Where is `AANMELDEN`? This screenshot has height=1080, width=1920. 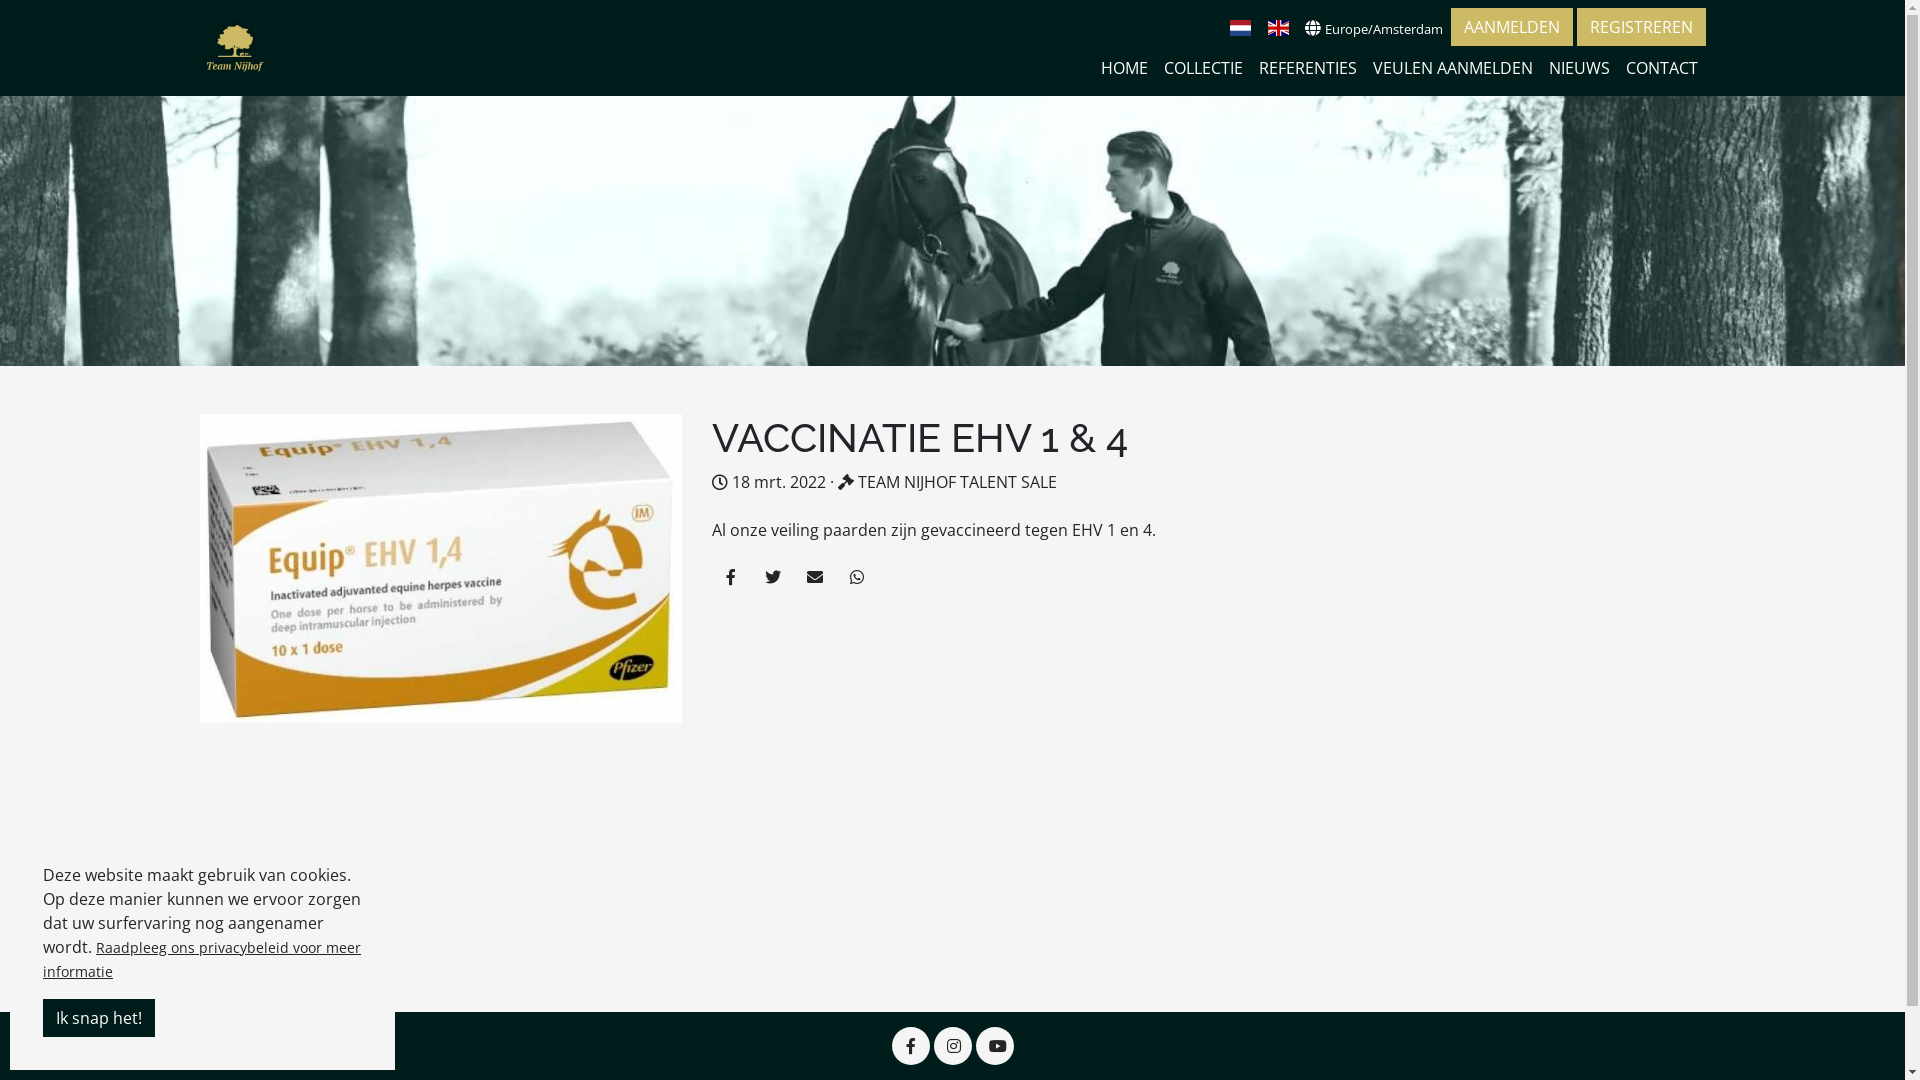
AANMELDEN is located at coordinates (1511, 27).